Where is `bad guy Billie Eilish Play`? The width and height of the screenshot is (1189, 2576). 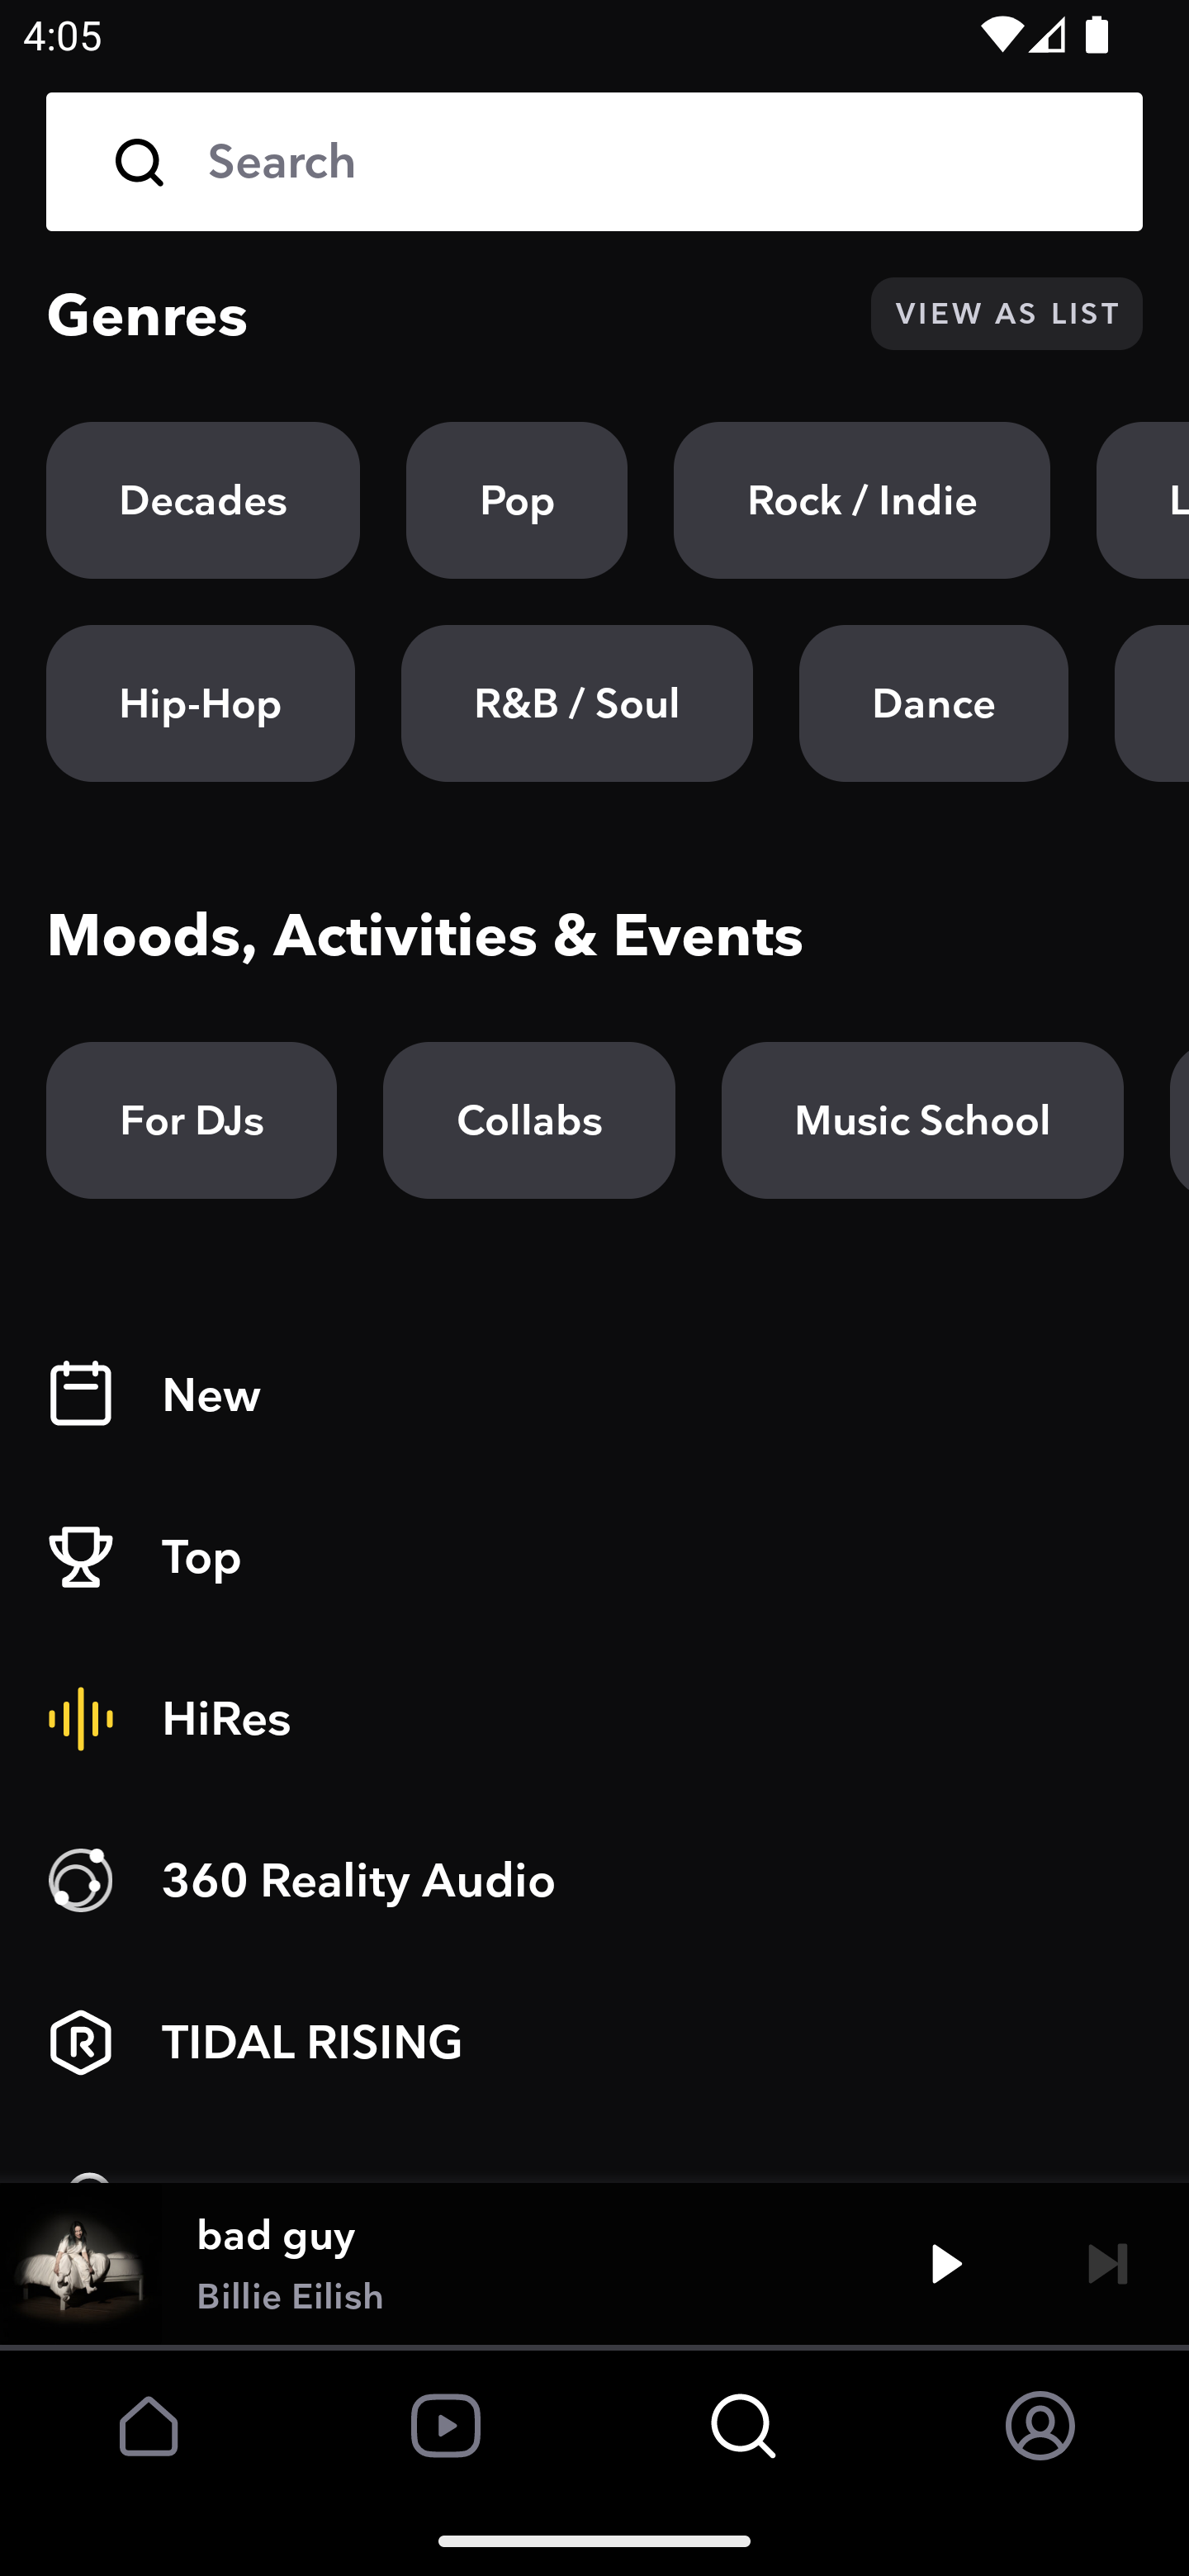 bad guy Billie Eilish Play is located at coordinates (594, 2262).